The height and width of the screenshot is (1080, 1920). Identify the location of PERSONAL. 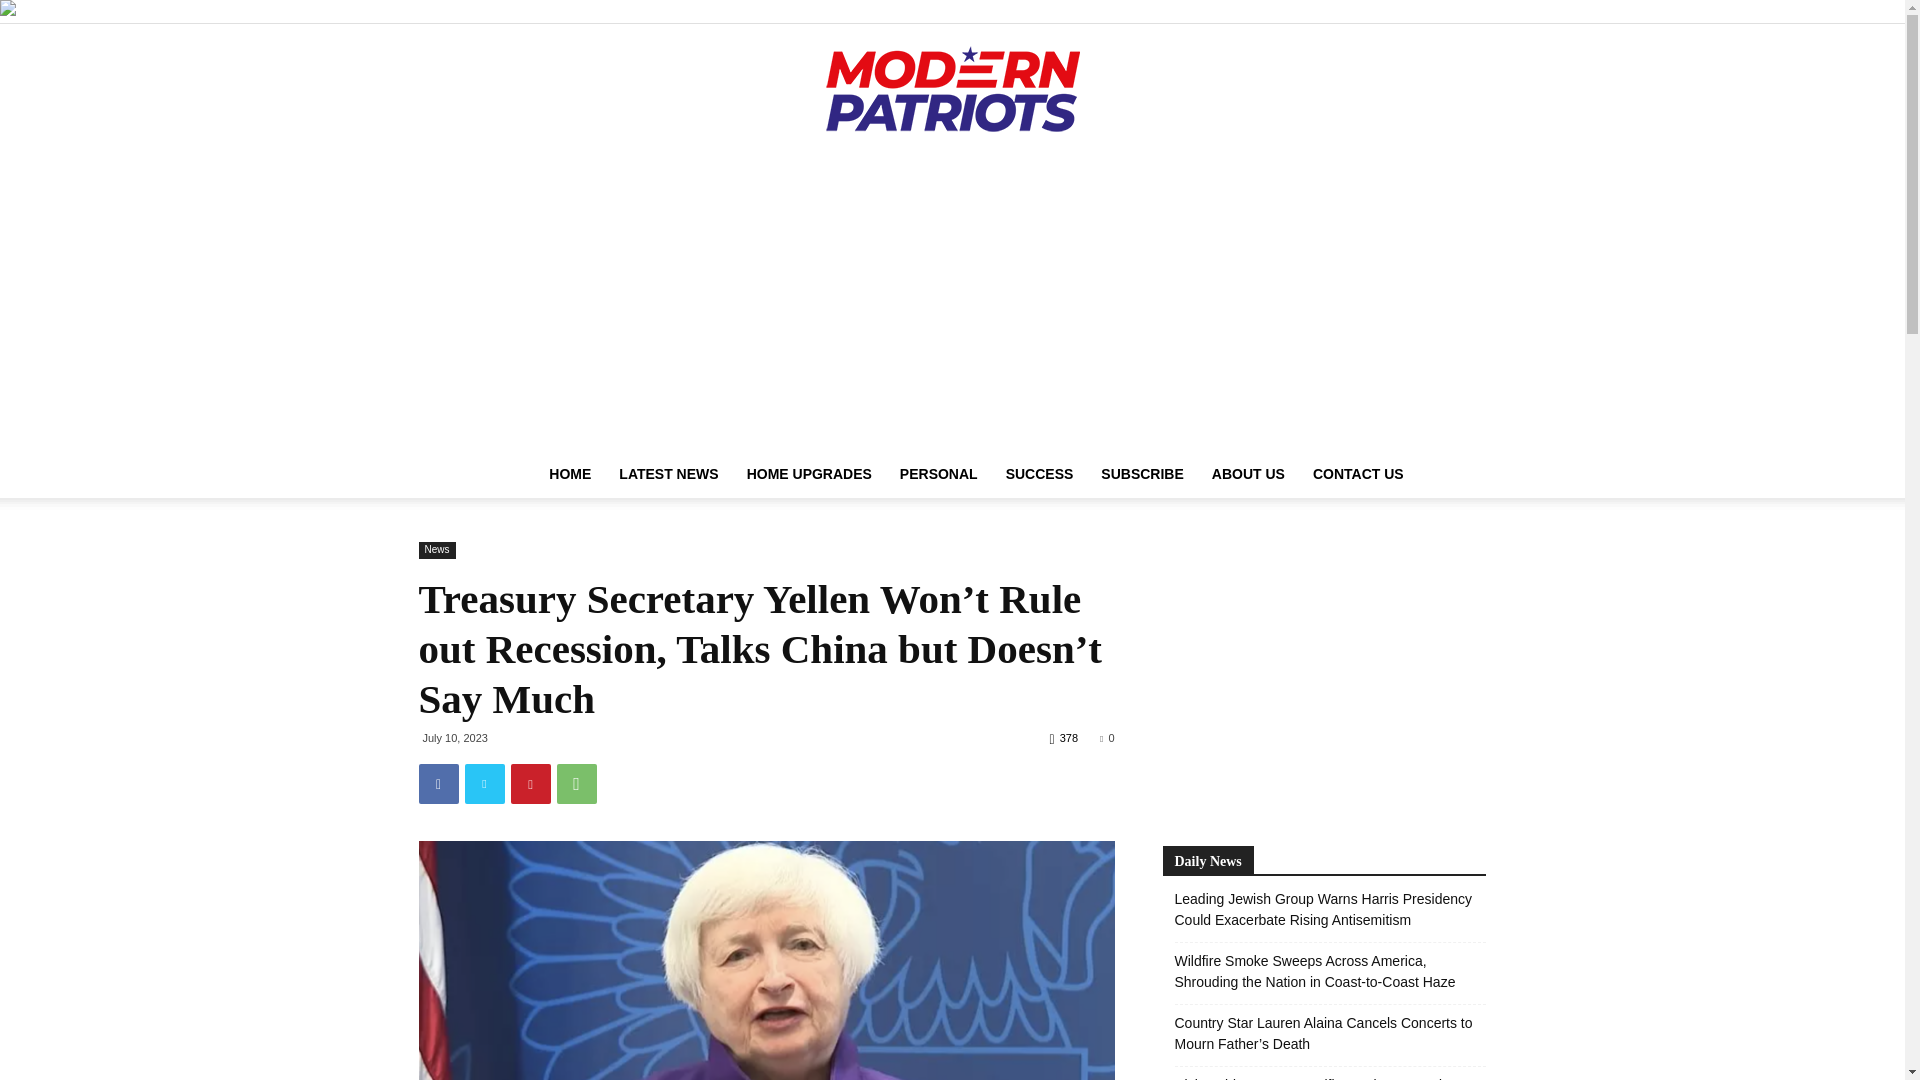
(938, 474).